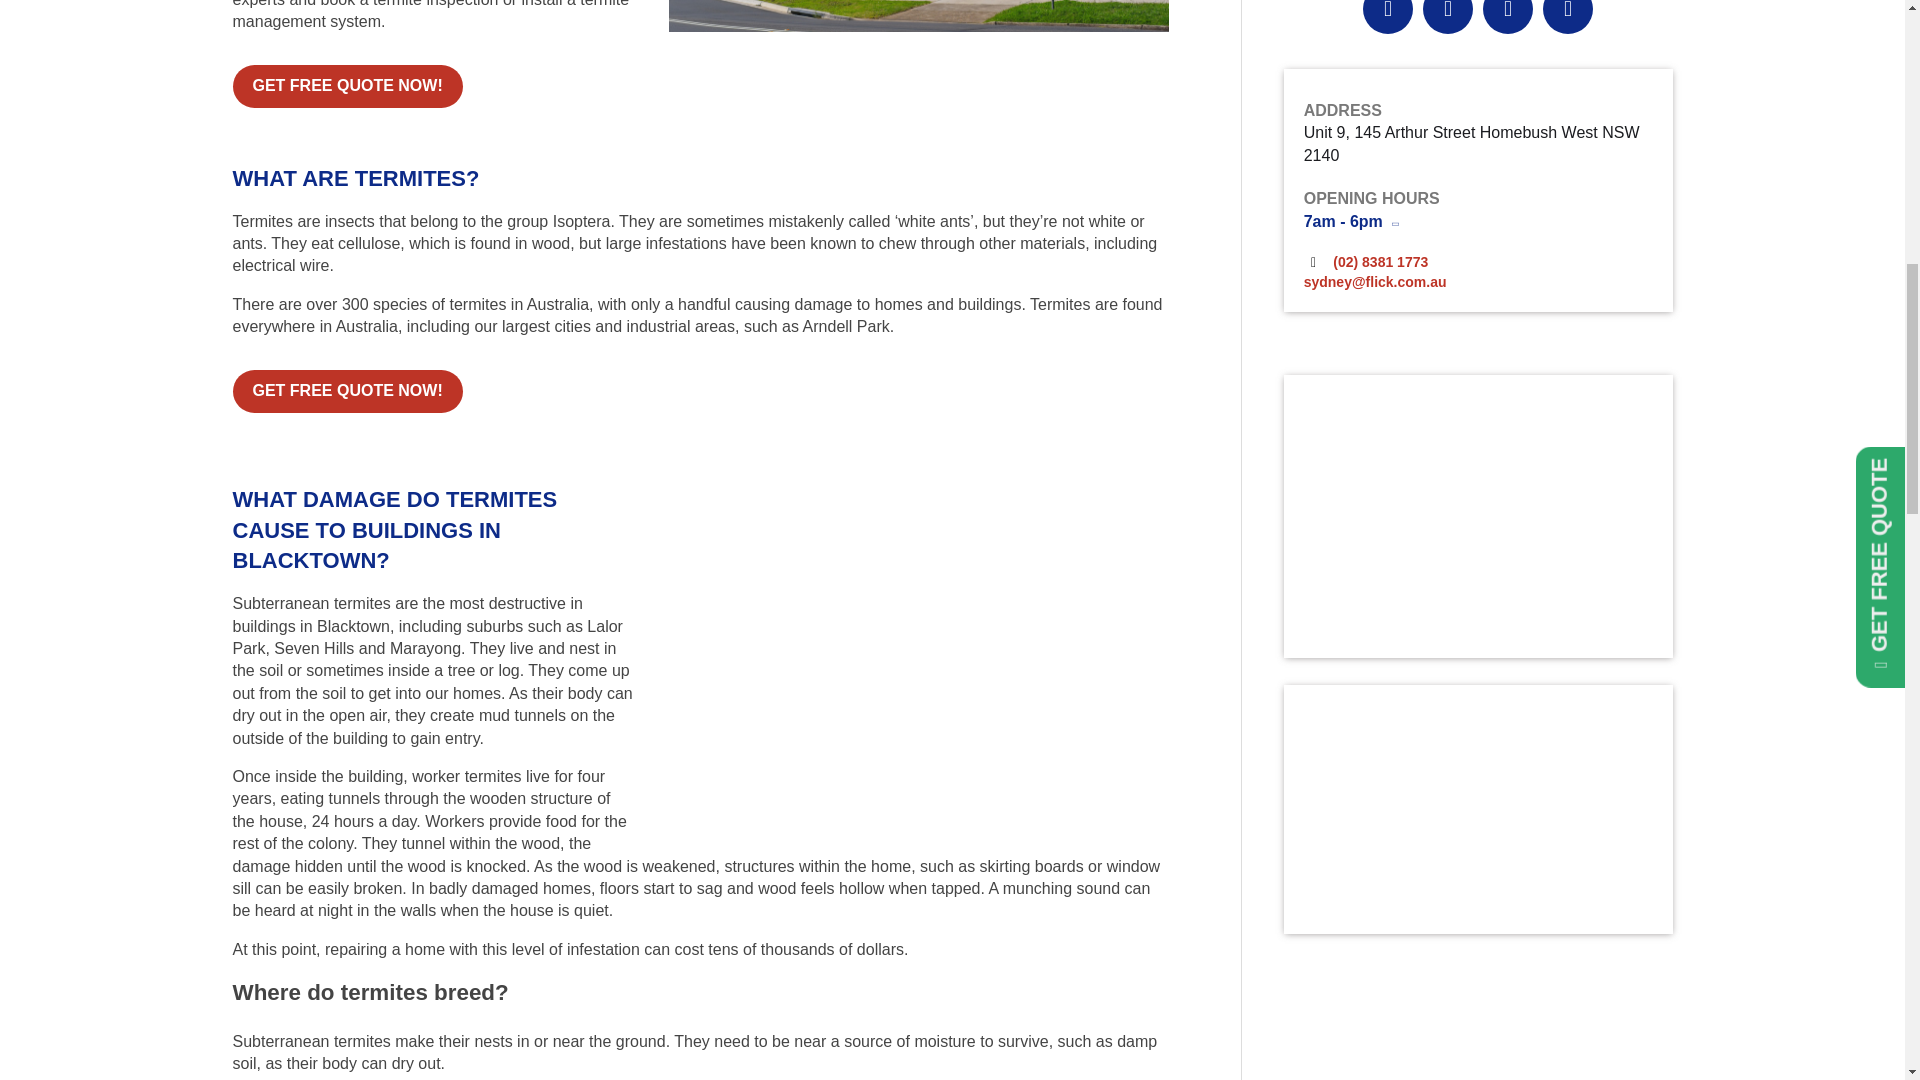 The height and width of the screenshot is (1080, 1920). Describe the element at coordinates (1478, 516) in the screenshot. I see `Protect Your Home With Flick` at that location.